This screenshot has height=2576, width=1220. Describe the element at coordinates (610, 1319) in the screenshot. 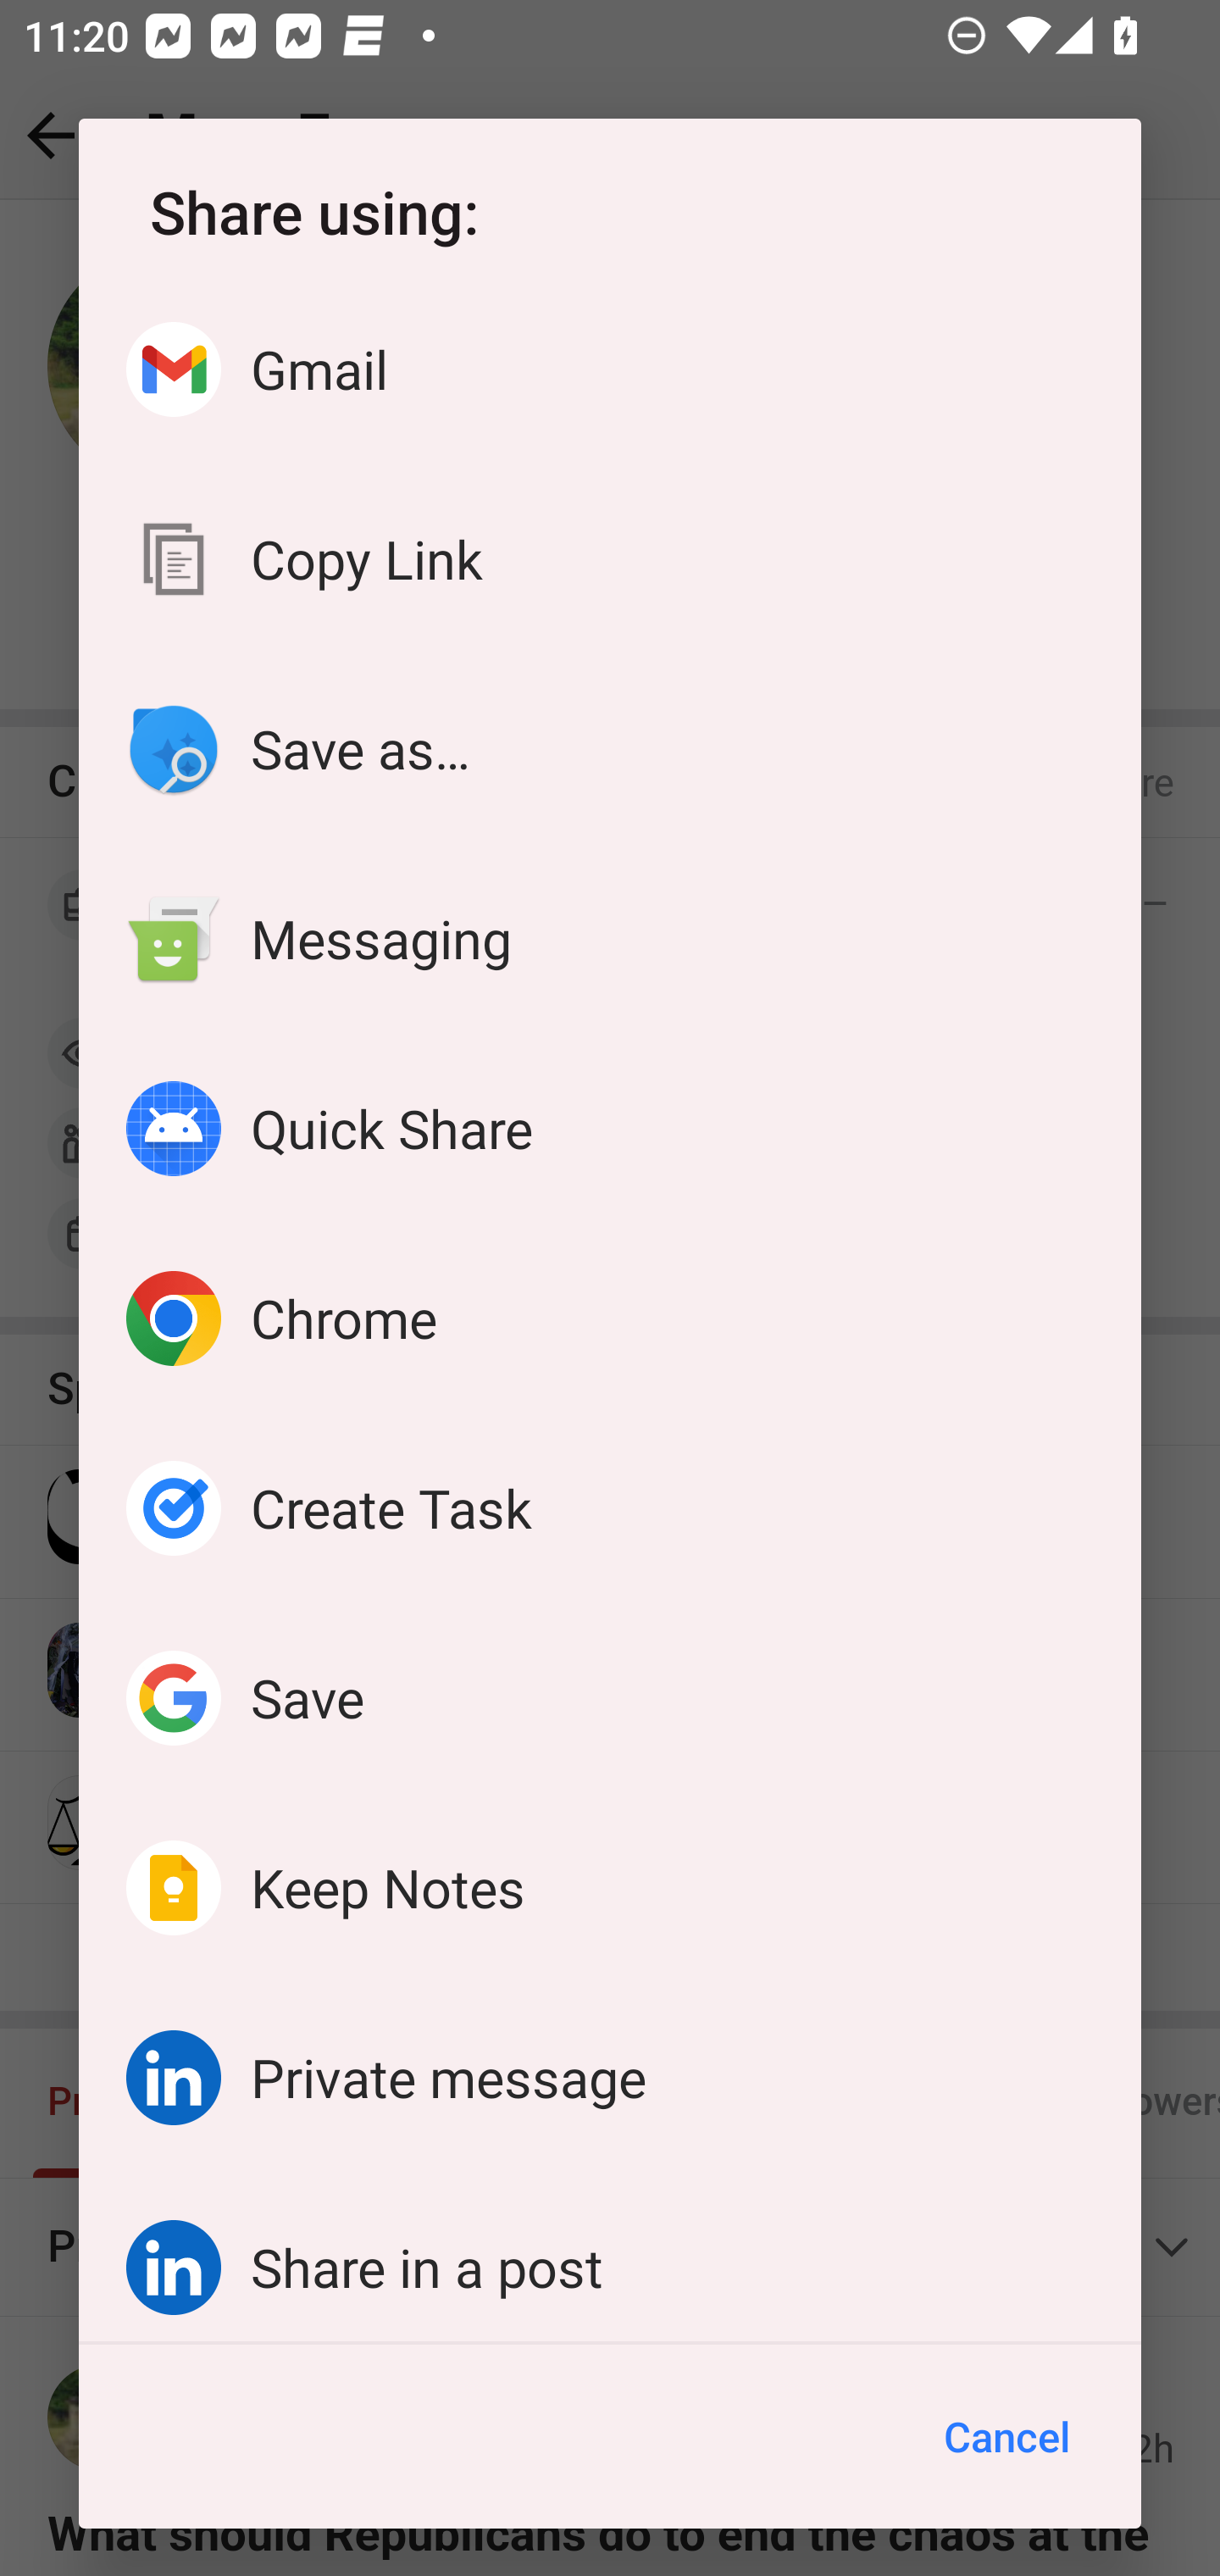

I see `Chrome` at that location.